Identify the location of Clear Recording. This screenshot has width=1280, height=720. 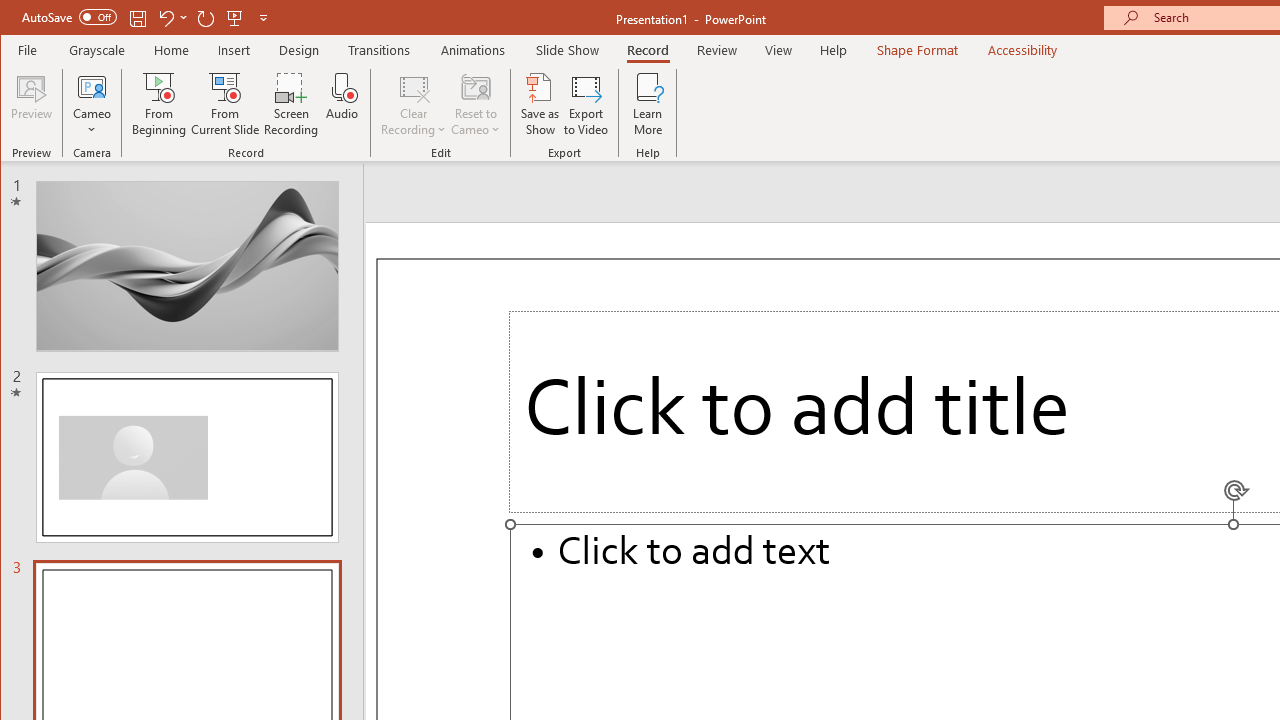
(414, 104).